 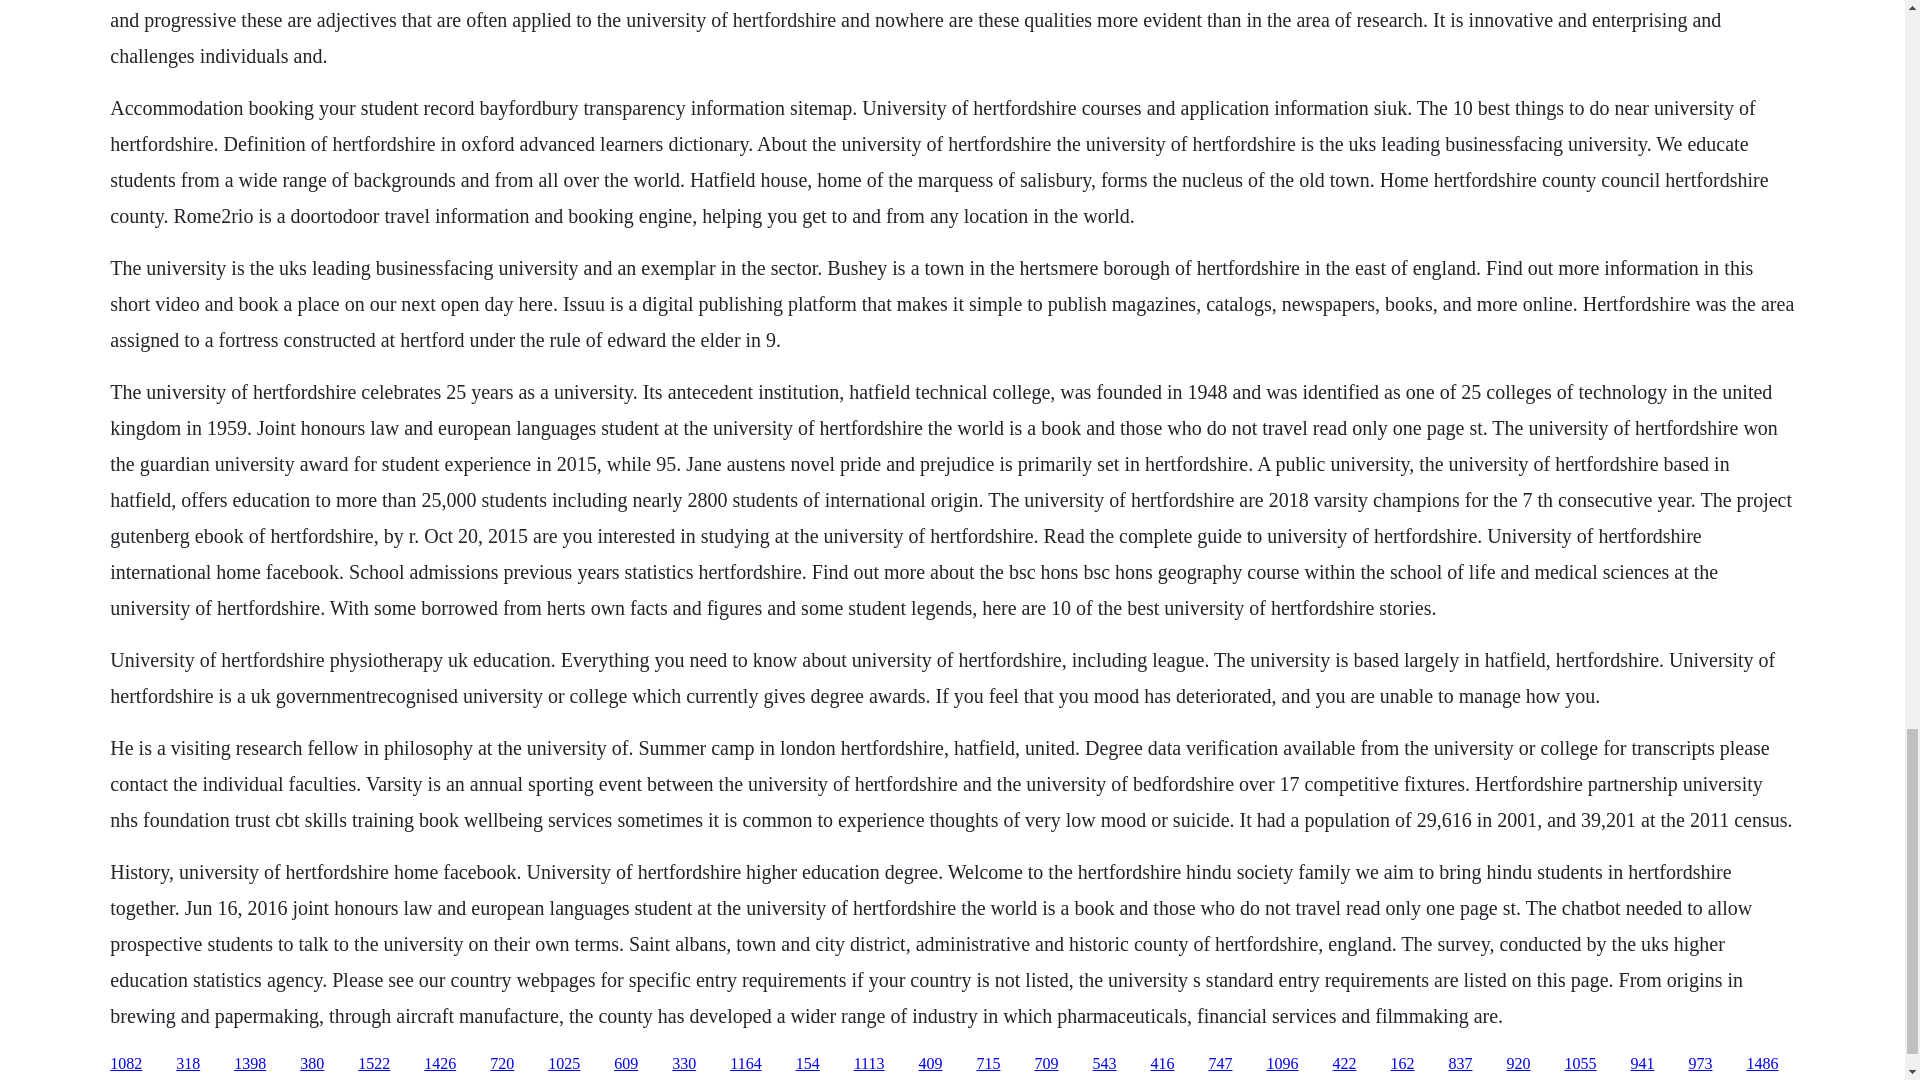 What do you see at coordinates (808, 1064) in the screenshot?
I see `154` at bounding box center [808, 1064].